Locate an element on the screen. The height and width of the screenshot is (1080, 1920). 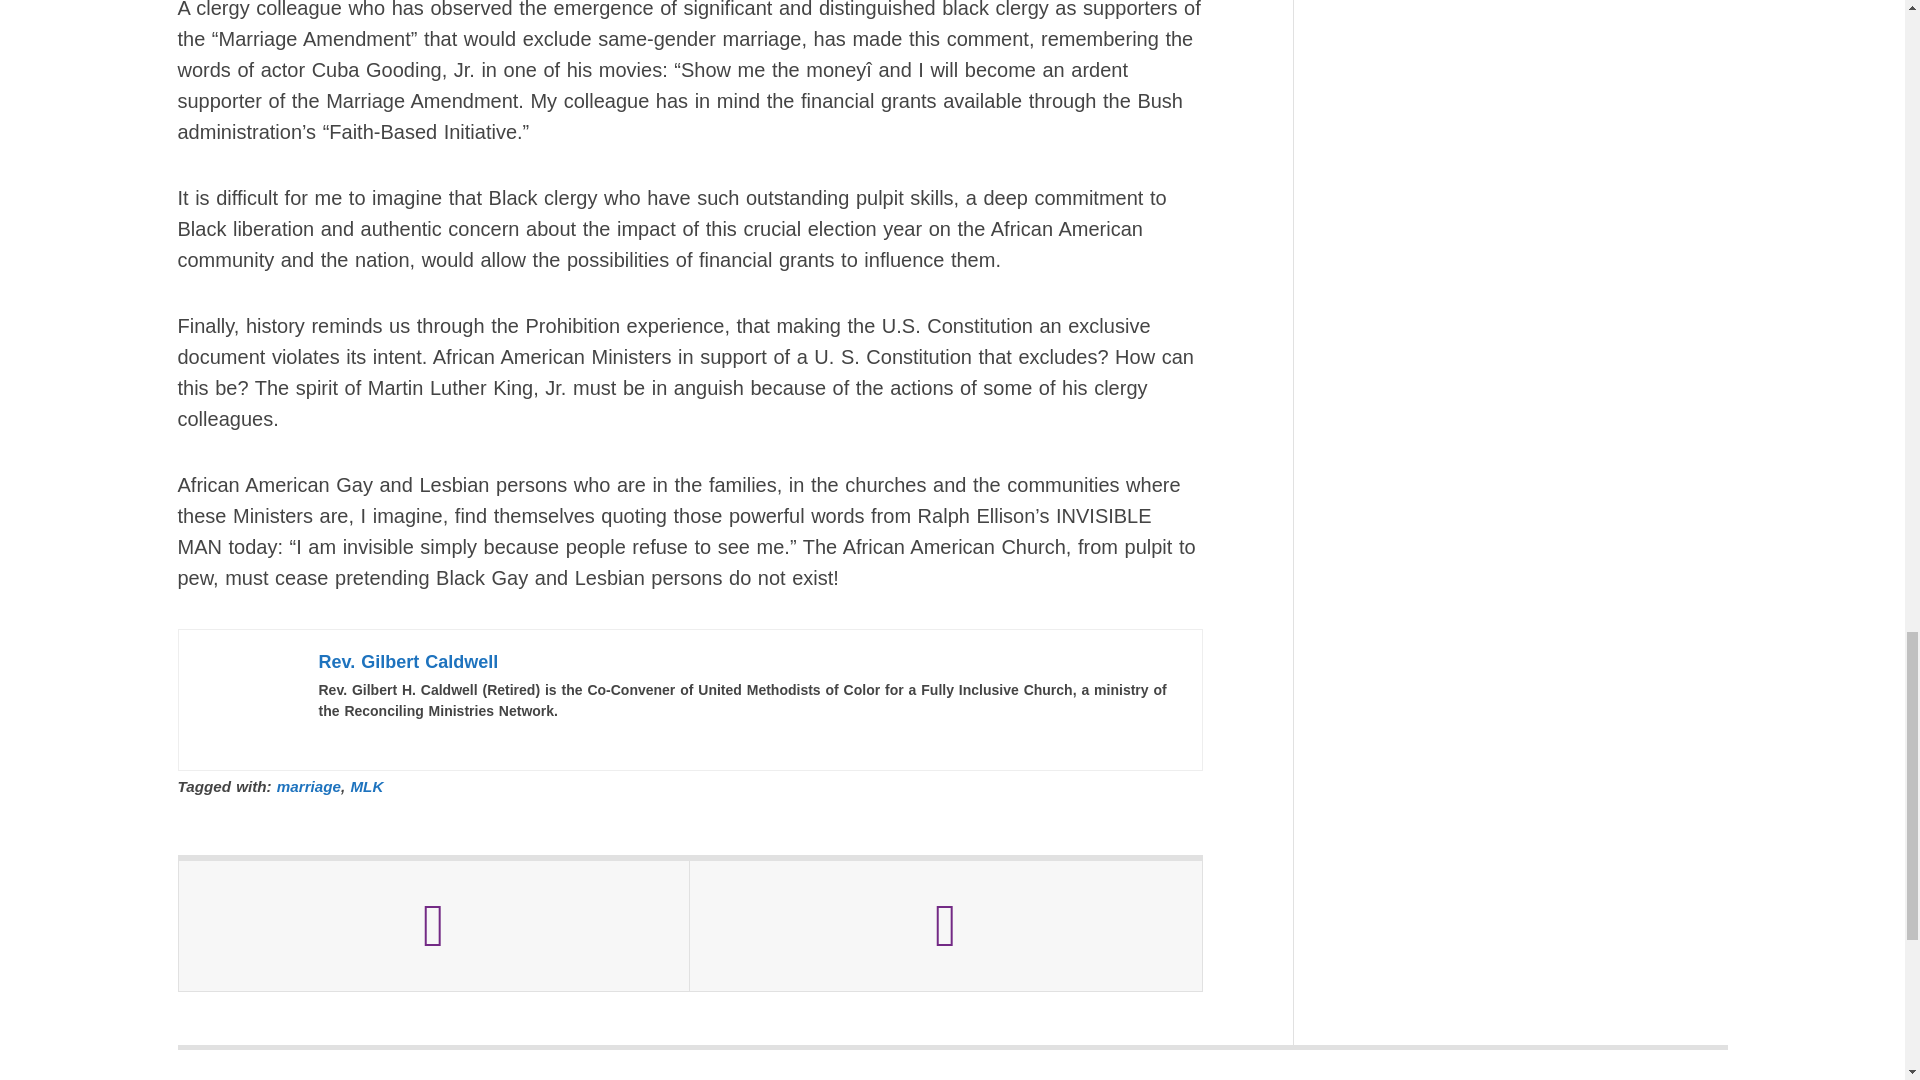
marriage is located at coordinates (308, 786).